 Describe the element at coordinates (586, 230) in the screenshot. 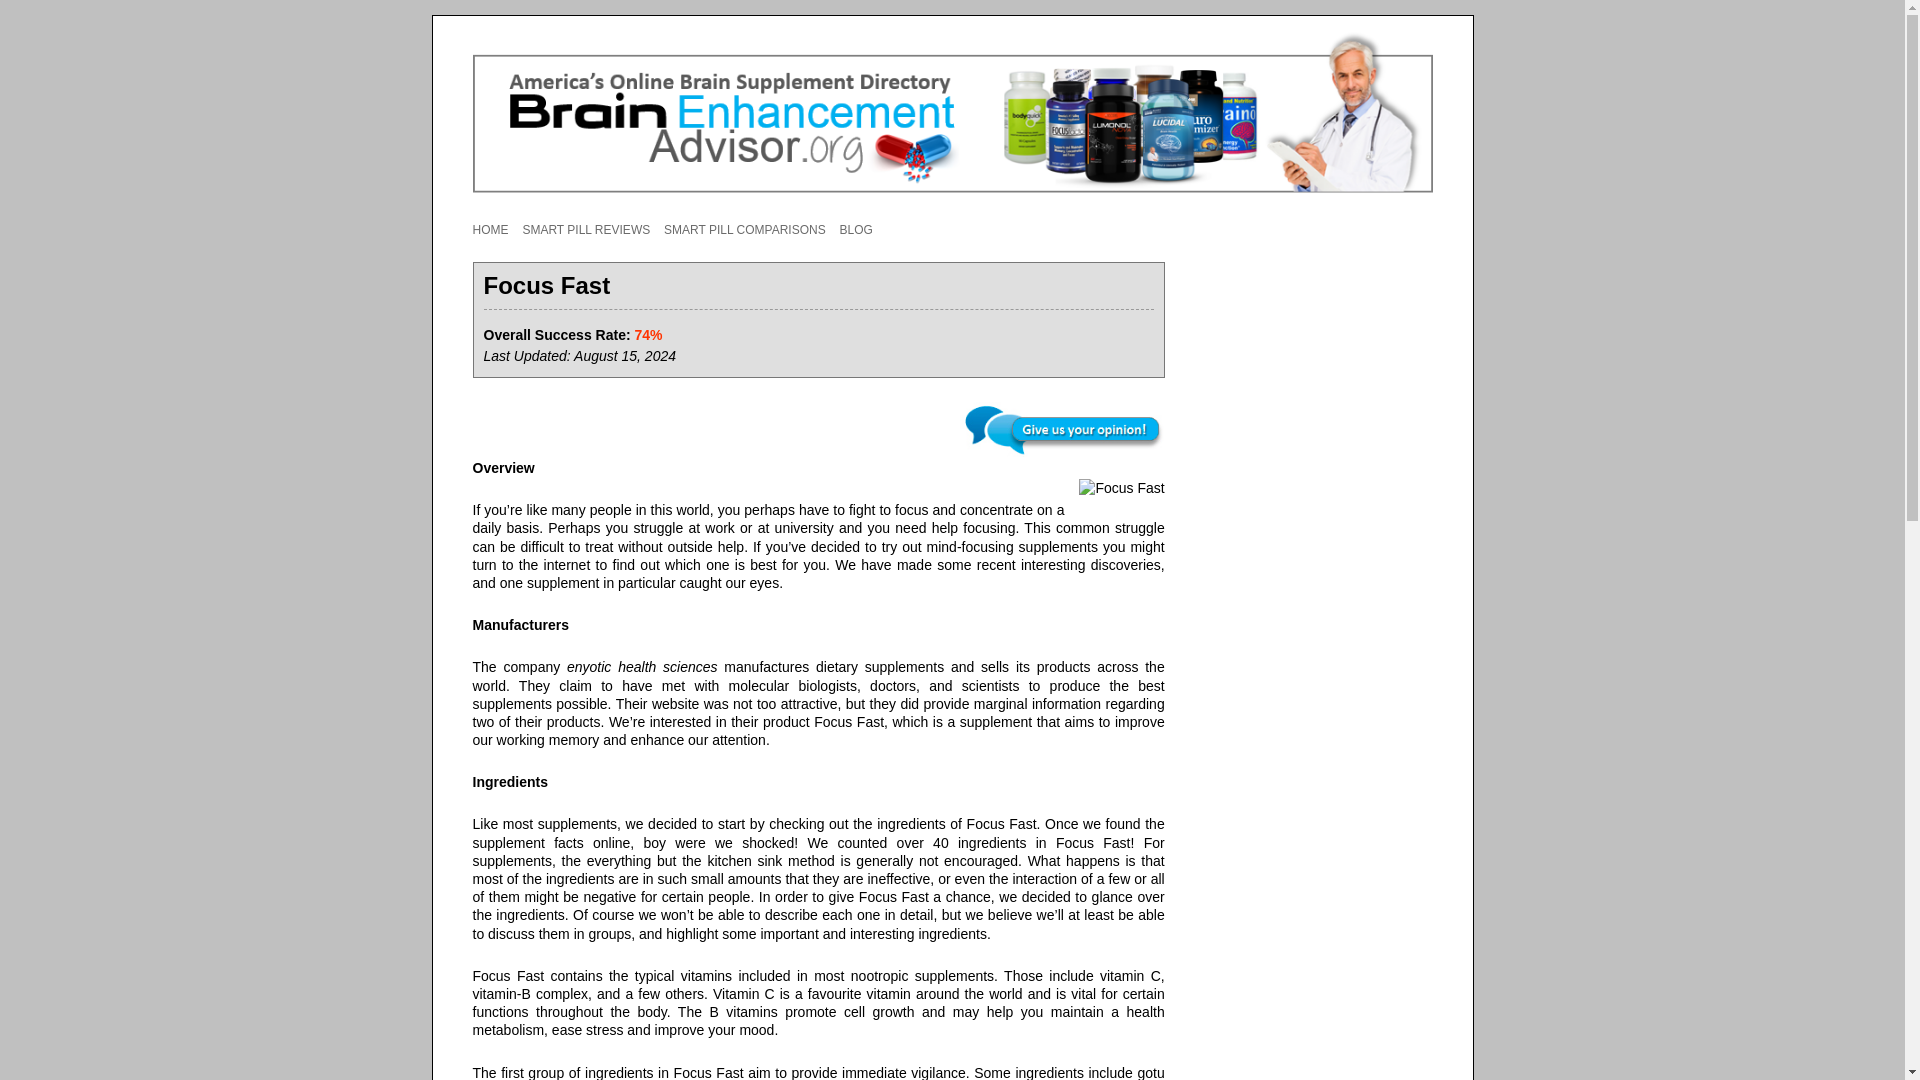

I see `SMART PILL REVIEWS` at that location.